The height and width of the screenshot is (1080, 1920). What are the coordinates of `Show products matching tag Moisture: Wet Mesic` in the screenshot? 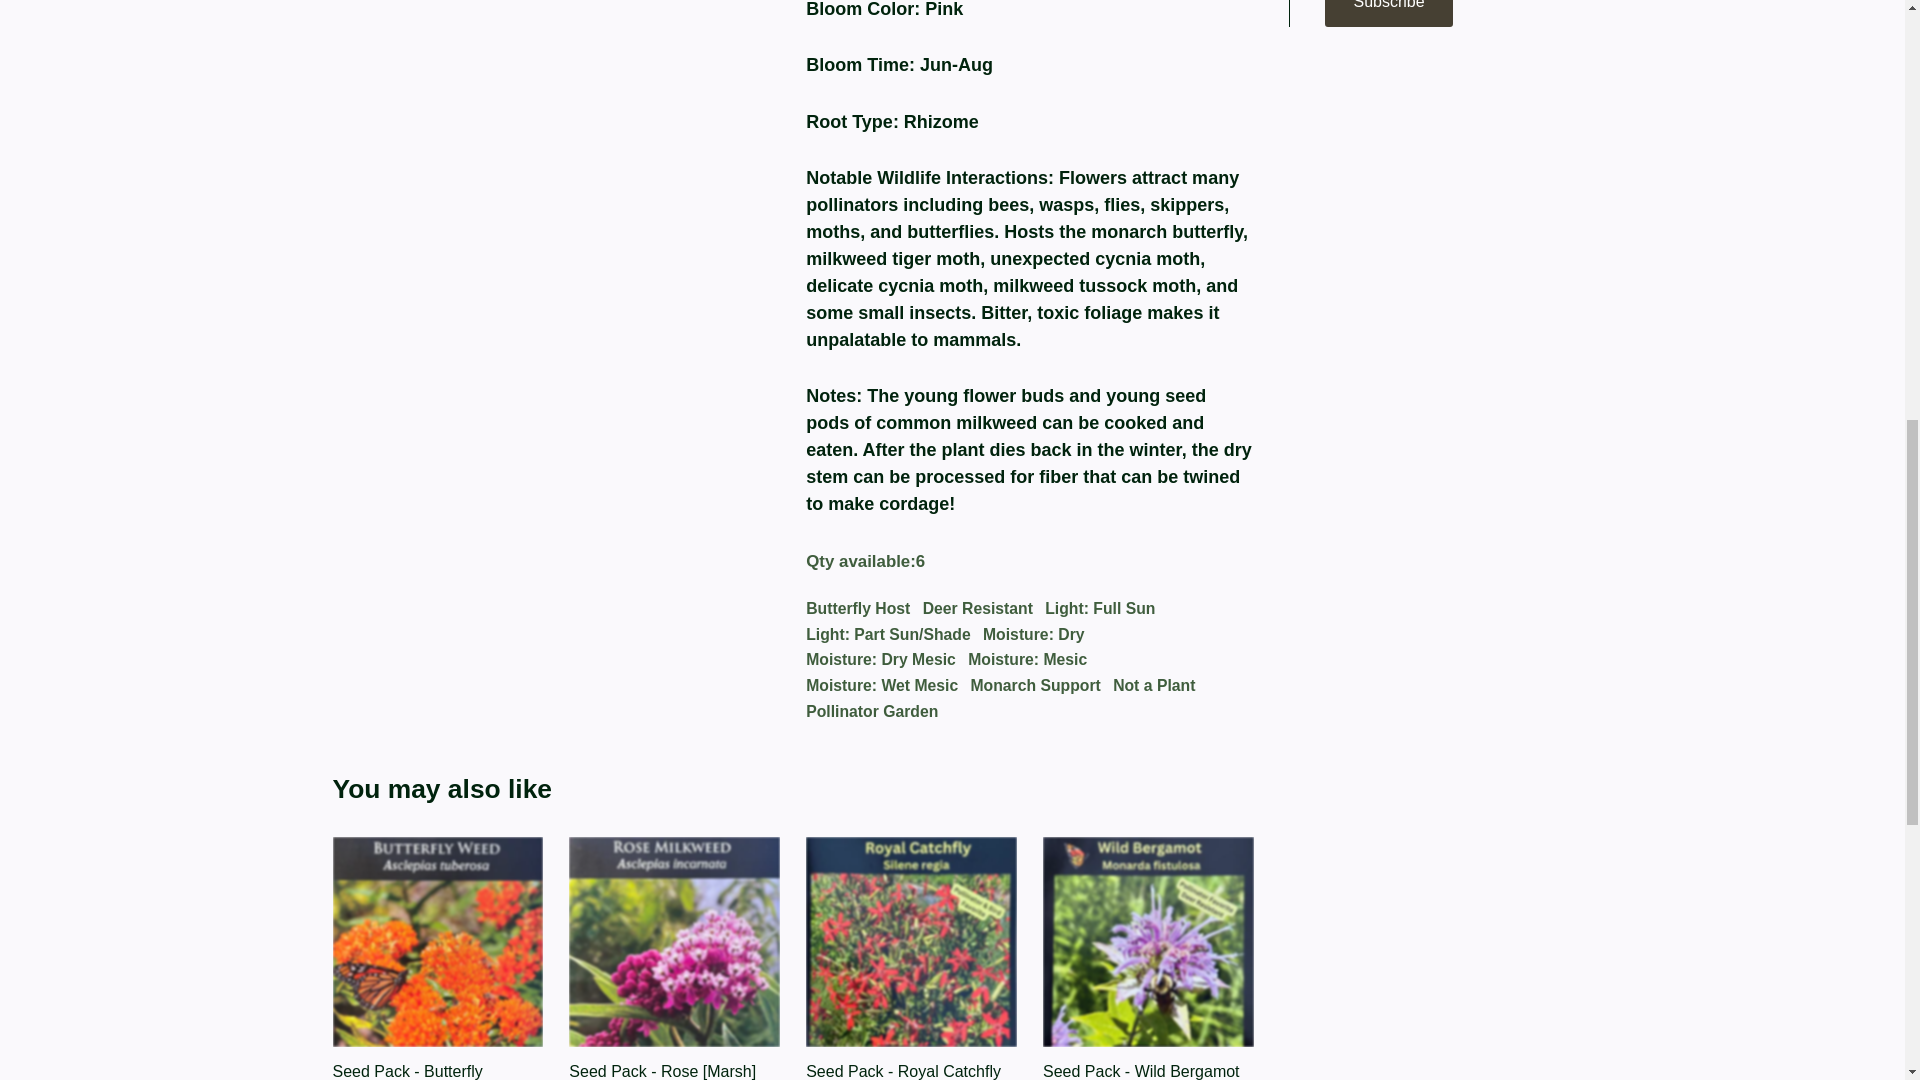 It's located at (882, 685).